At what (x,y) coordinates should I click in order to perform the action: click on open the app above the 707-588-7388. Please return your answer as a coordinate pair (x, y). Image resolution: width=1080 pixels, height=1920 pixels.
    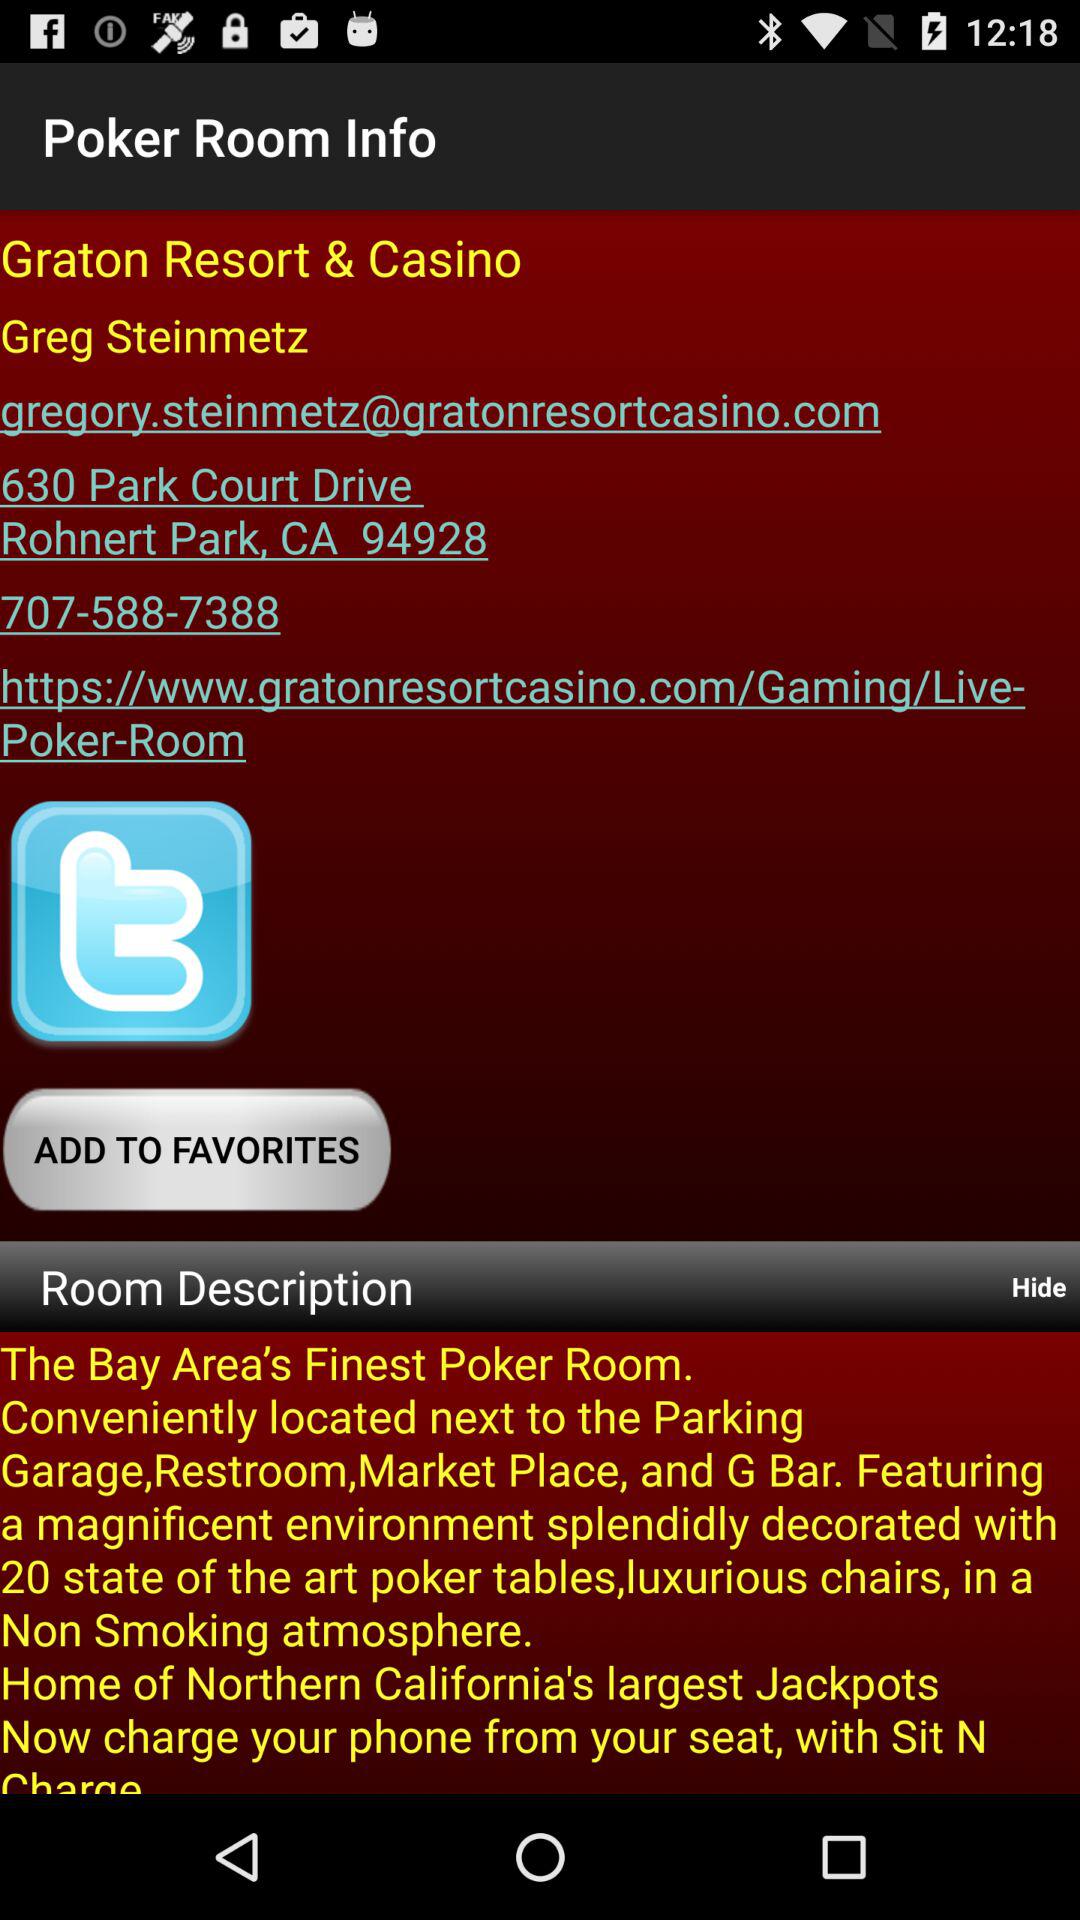
    Looking at the image, I should click on (244, 502).